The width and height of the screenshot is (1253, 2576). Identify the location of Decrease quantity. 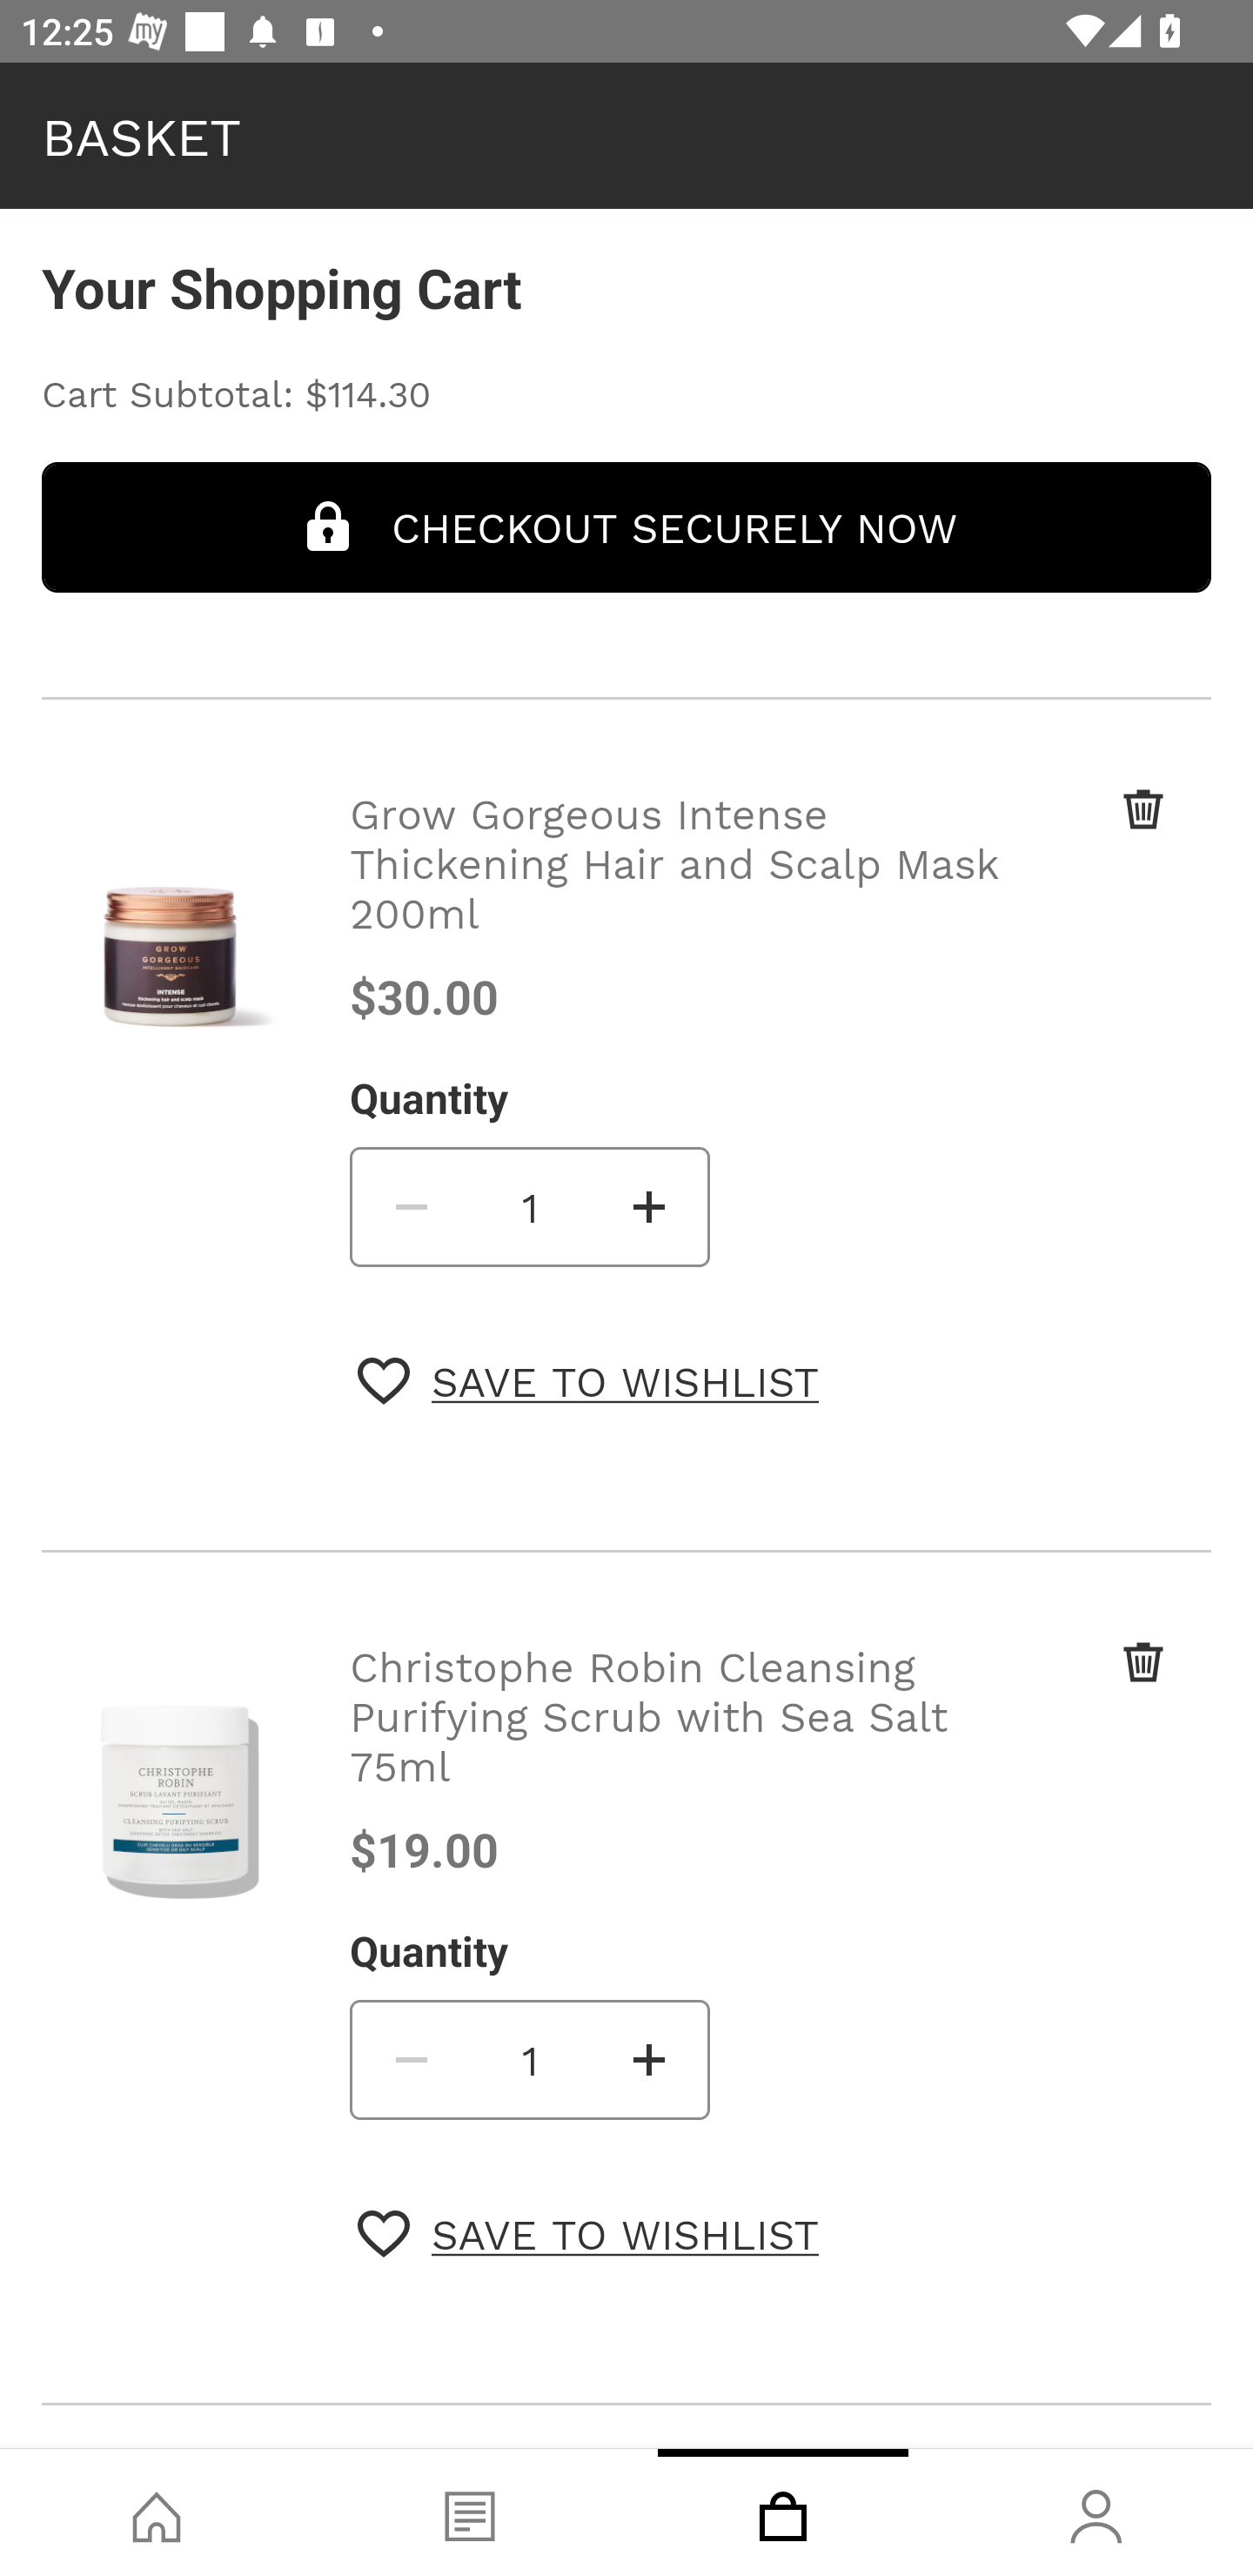
(409, 1206).